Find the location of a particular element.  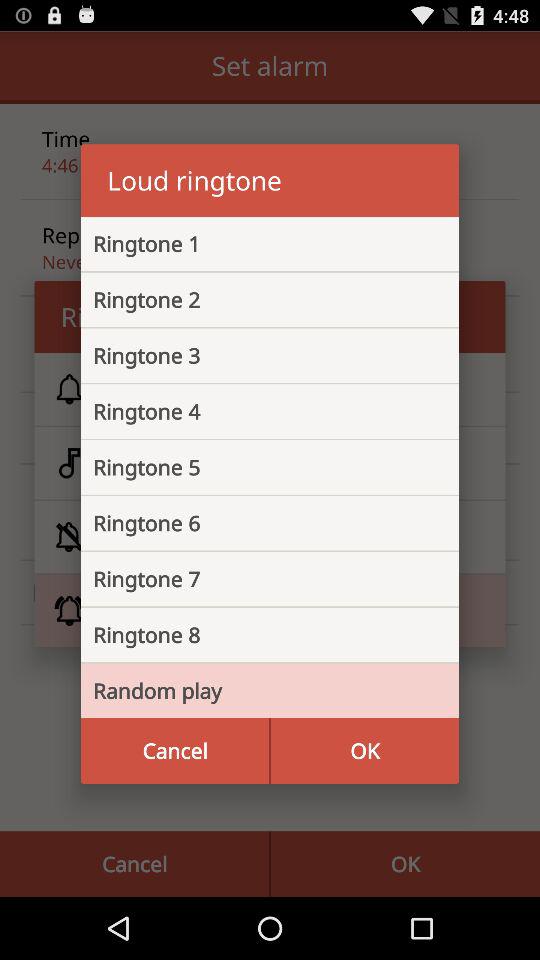

click the app above ringtone 8 is located at coordinates (254, 579).